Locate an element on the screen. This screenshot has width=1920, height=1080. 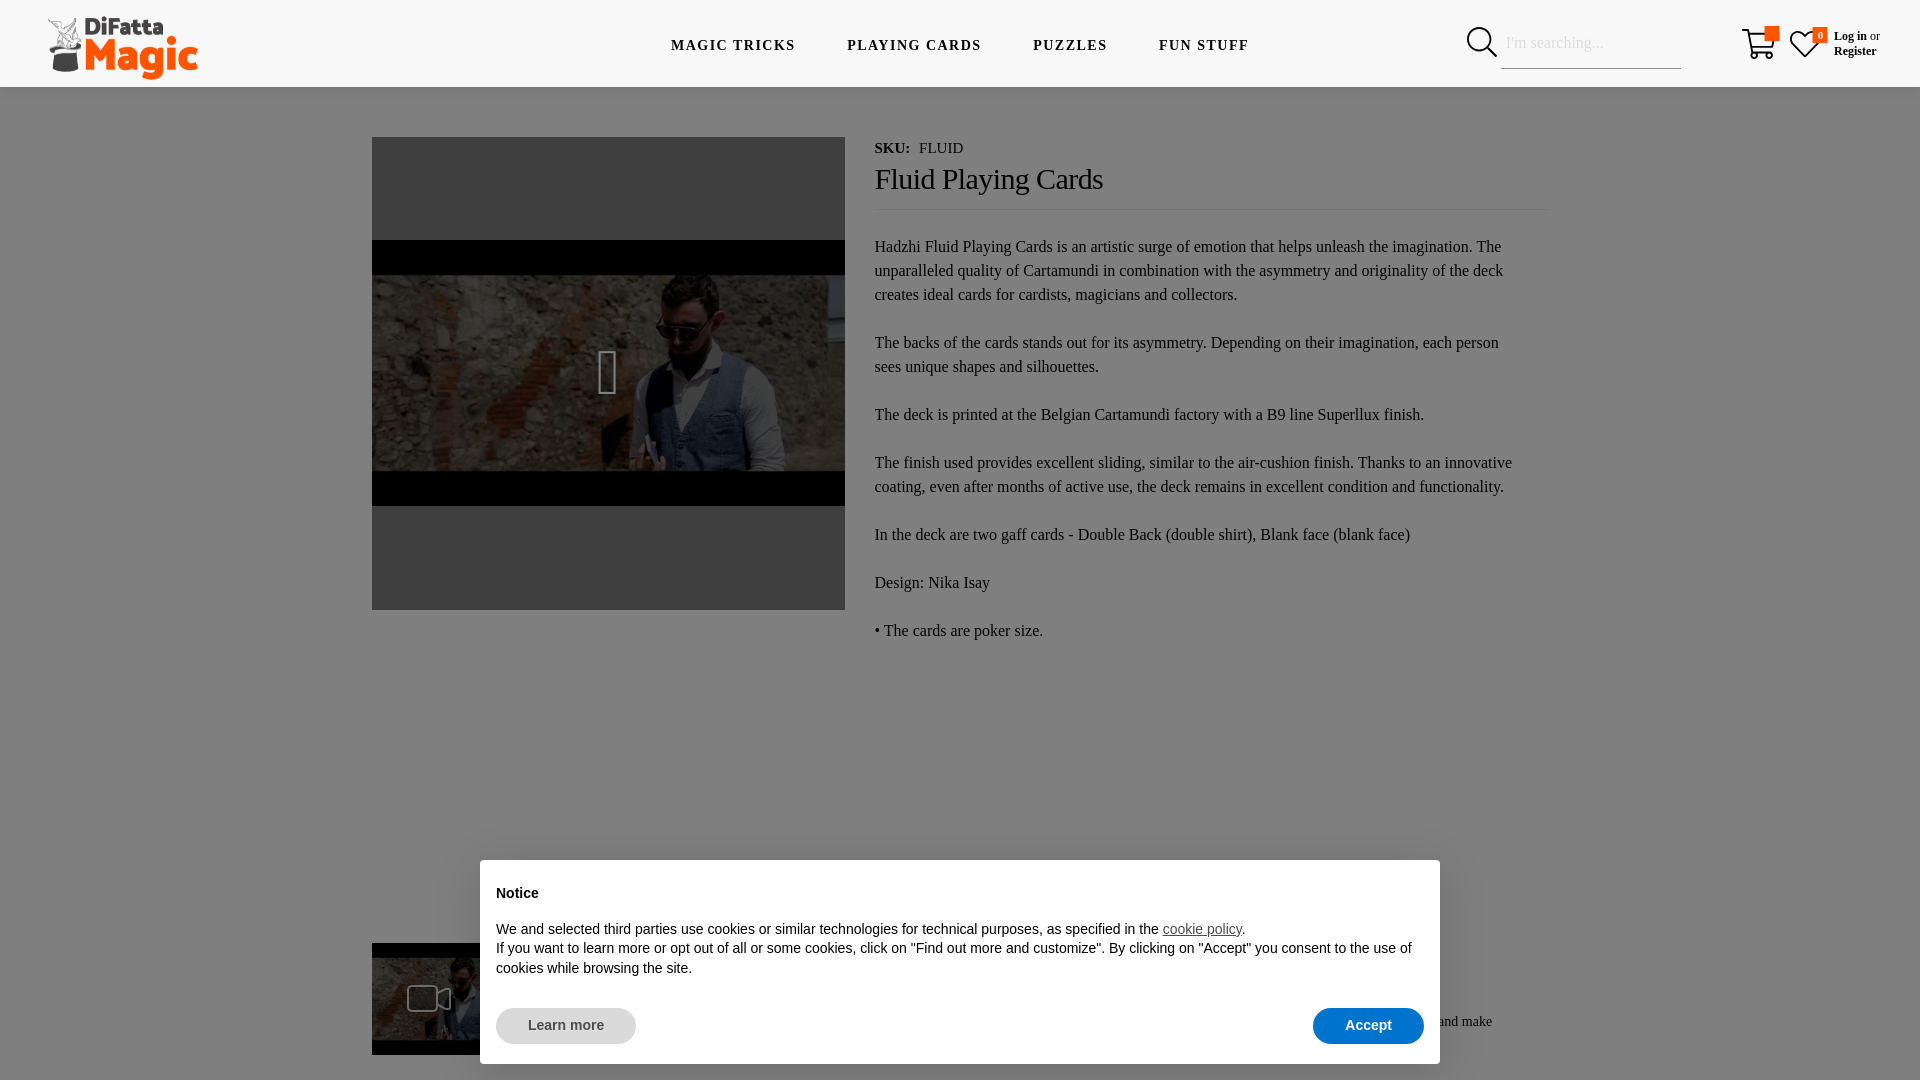
PUZZLES is located at coordinates (1203, 35).